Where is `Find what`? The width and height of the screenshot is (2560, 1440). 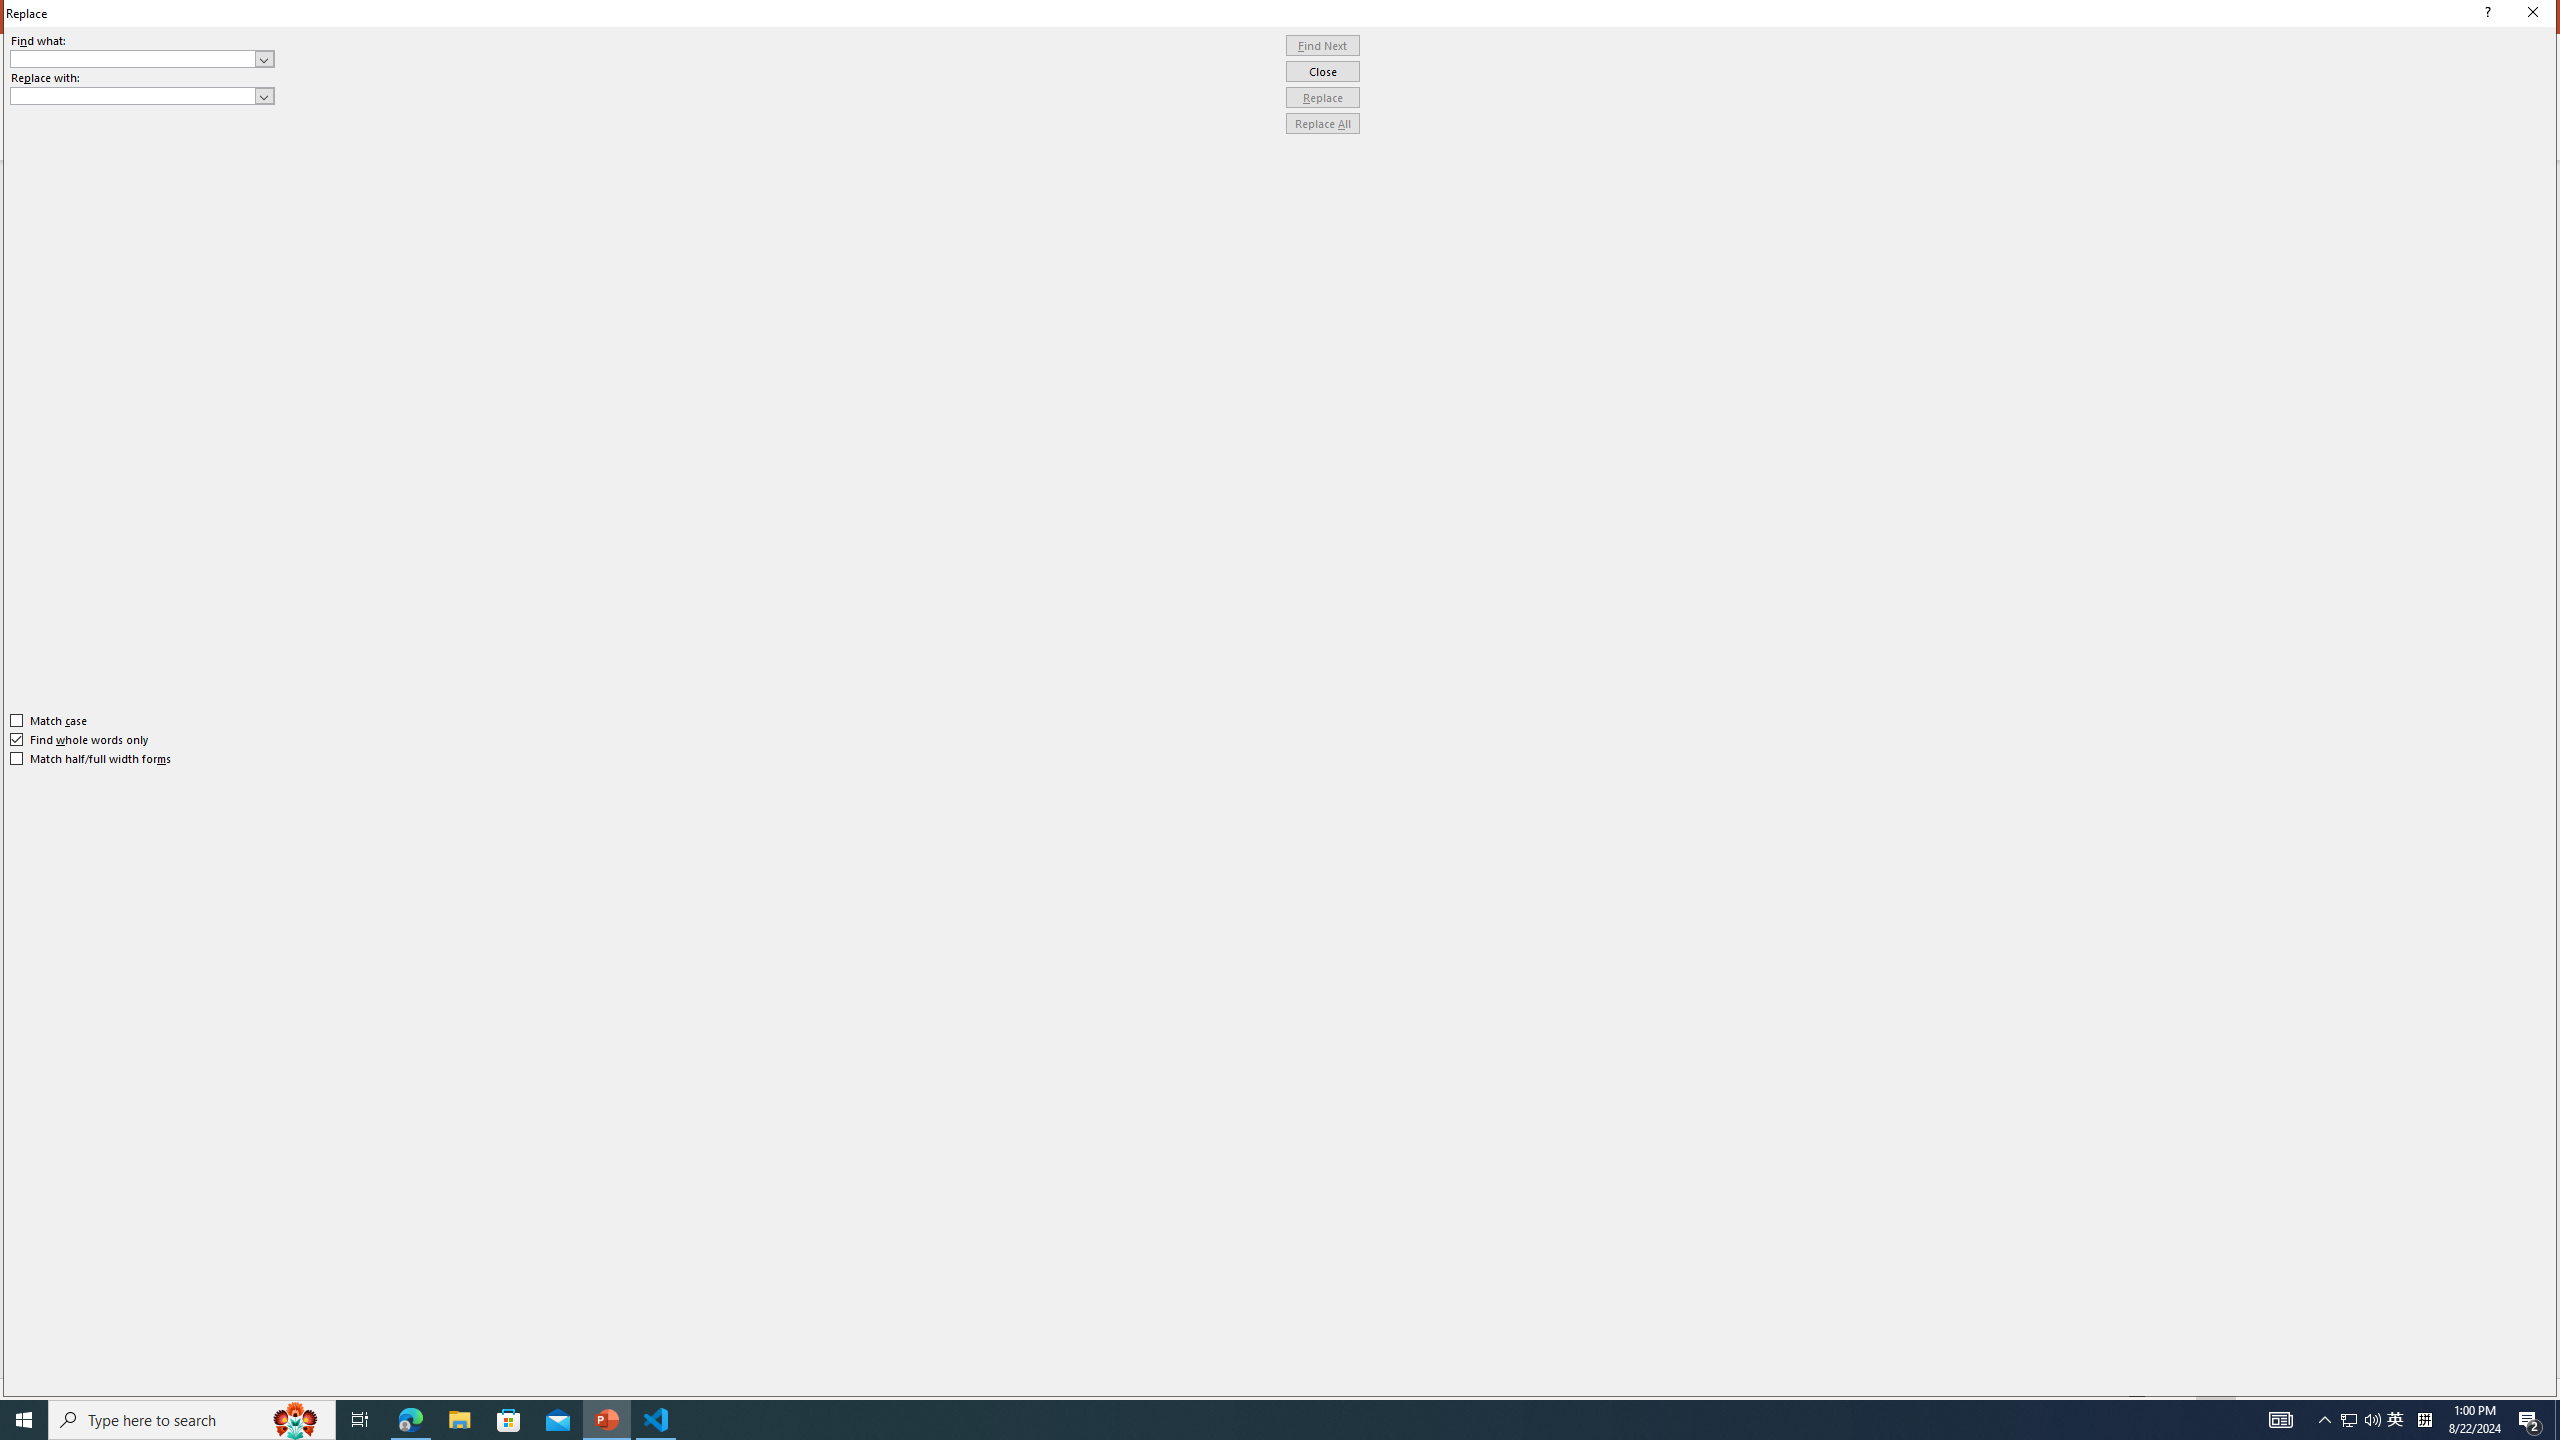
Find what is located at coordinates (133, 58).